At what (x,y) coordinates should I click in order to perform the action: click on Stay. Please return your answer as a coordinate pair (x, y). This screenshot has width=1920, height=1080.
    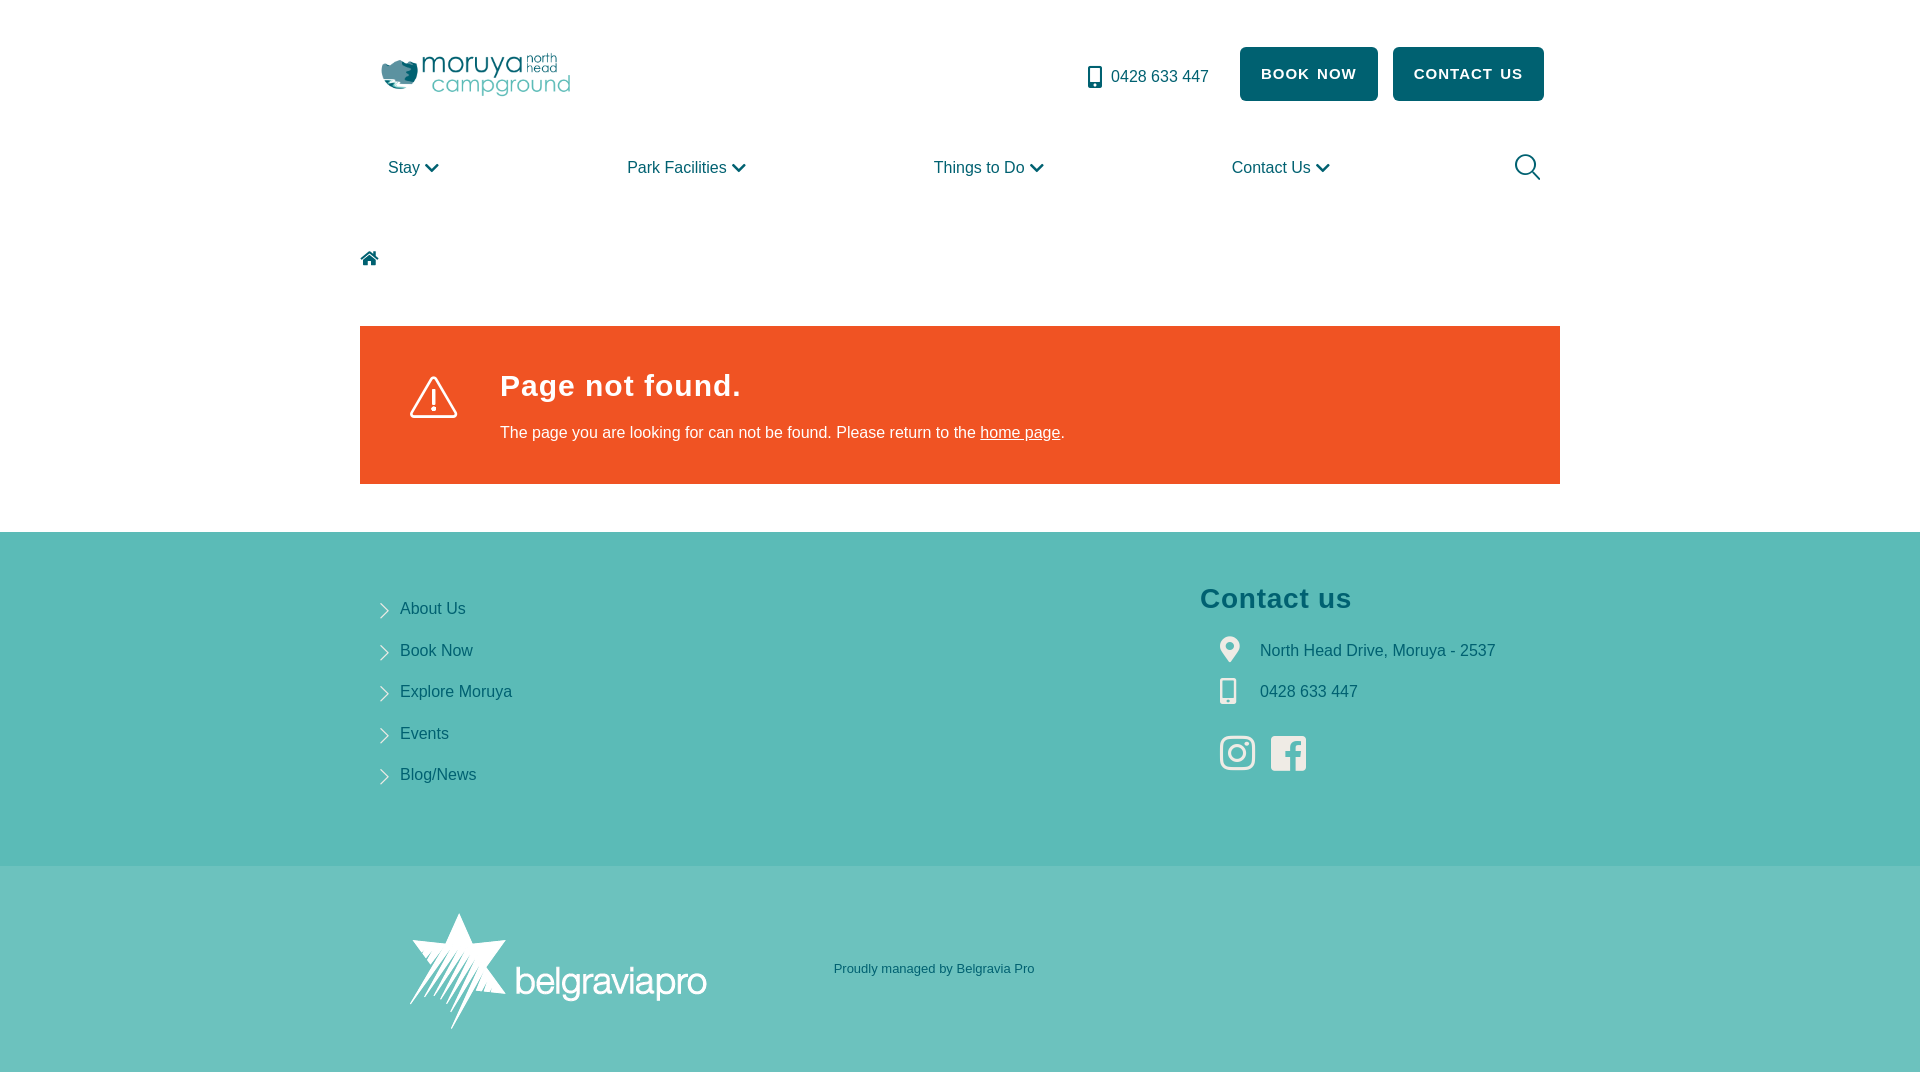
    Looking at the image, I should click on (416, 168).